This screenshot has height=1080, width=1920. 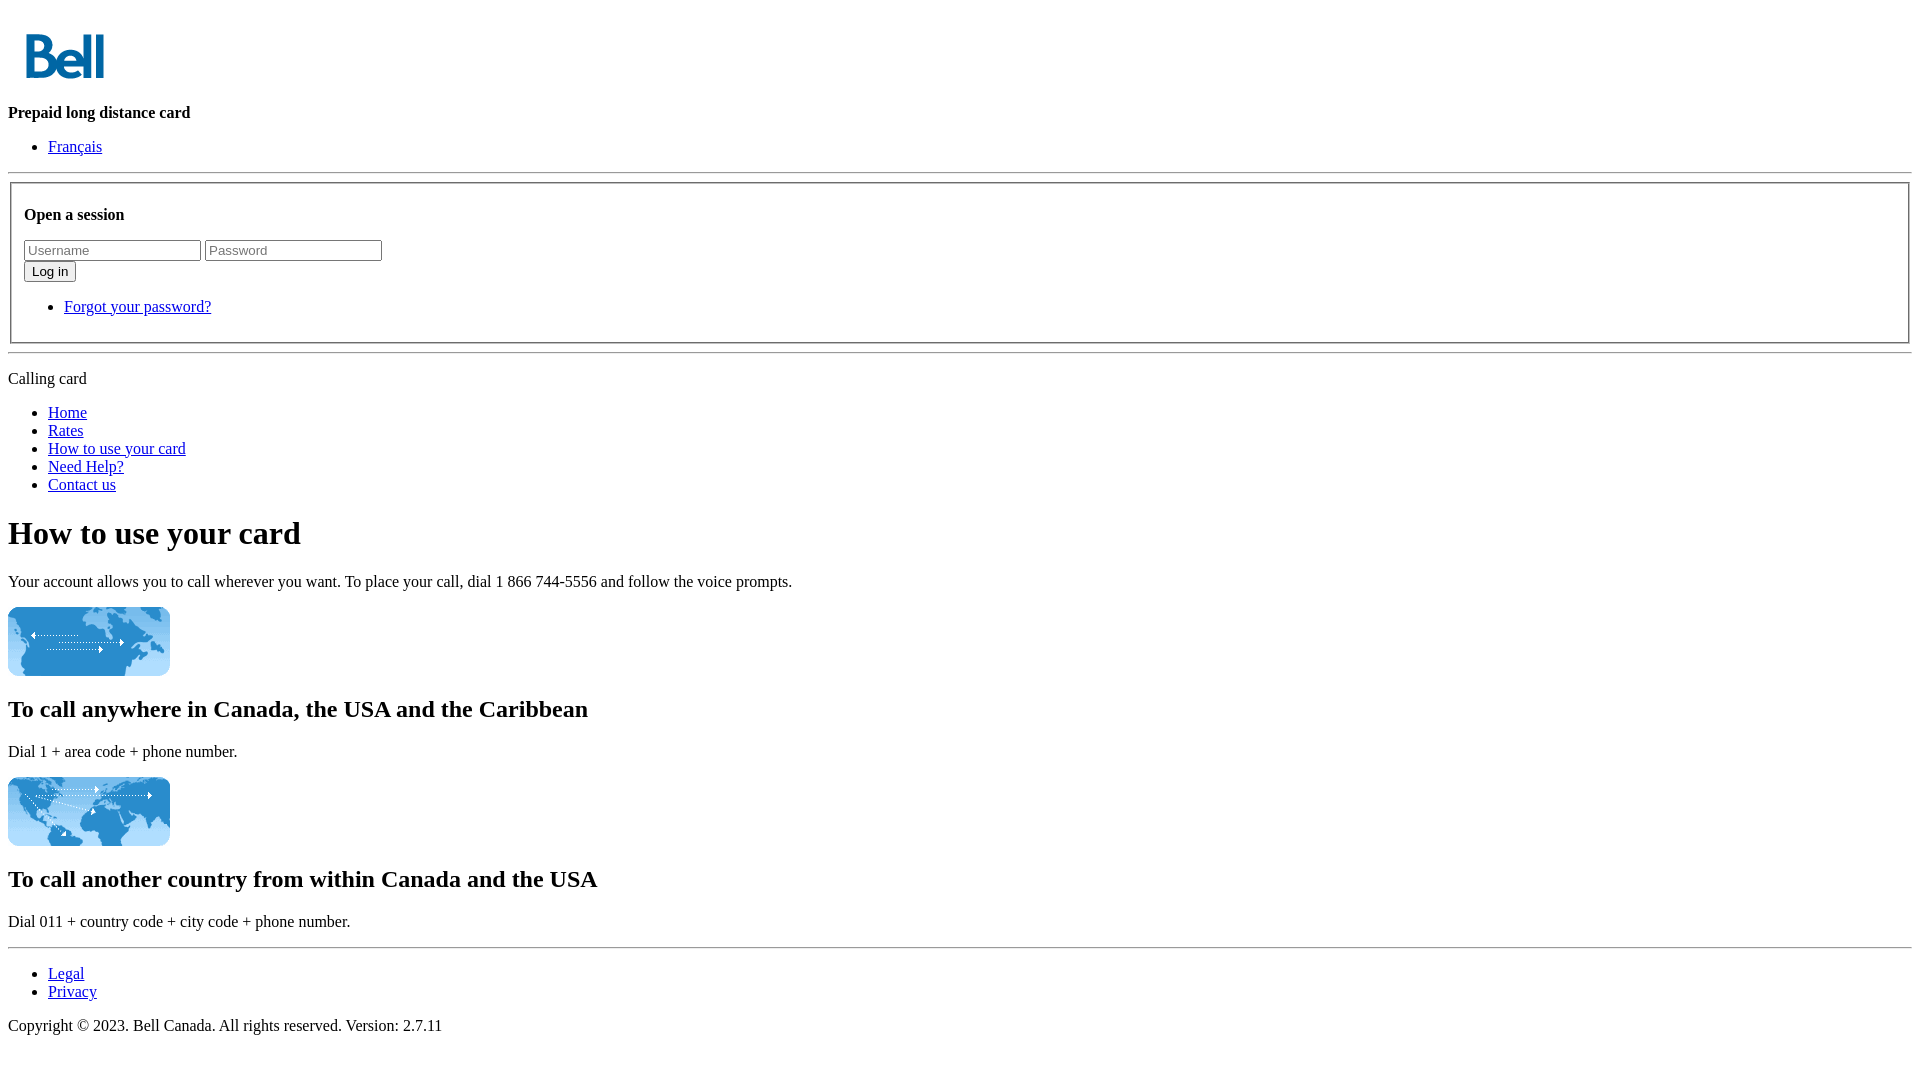 What do you see at coordinates (66, 974) in the screenshot?
I see `Legal` at bounding box center [66, 974].